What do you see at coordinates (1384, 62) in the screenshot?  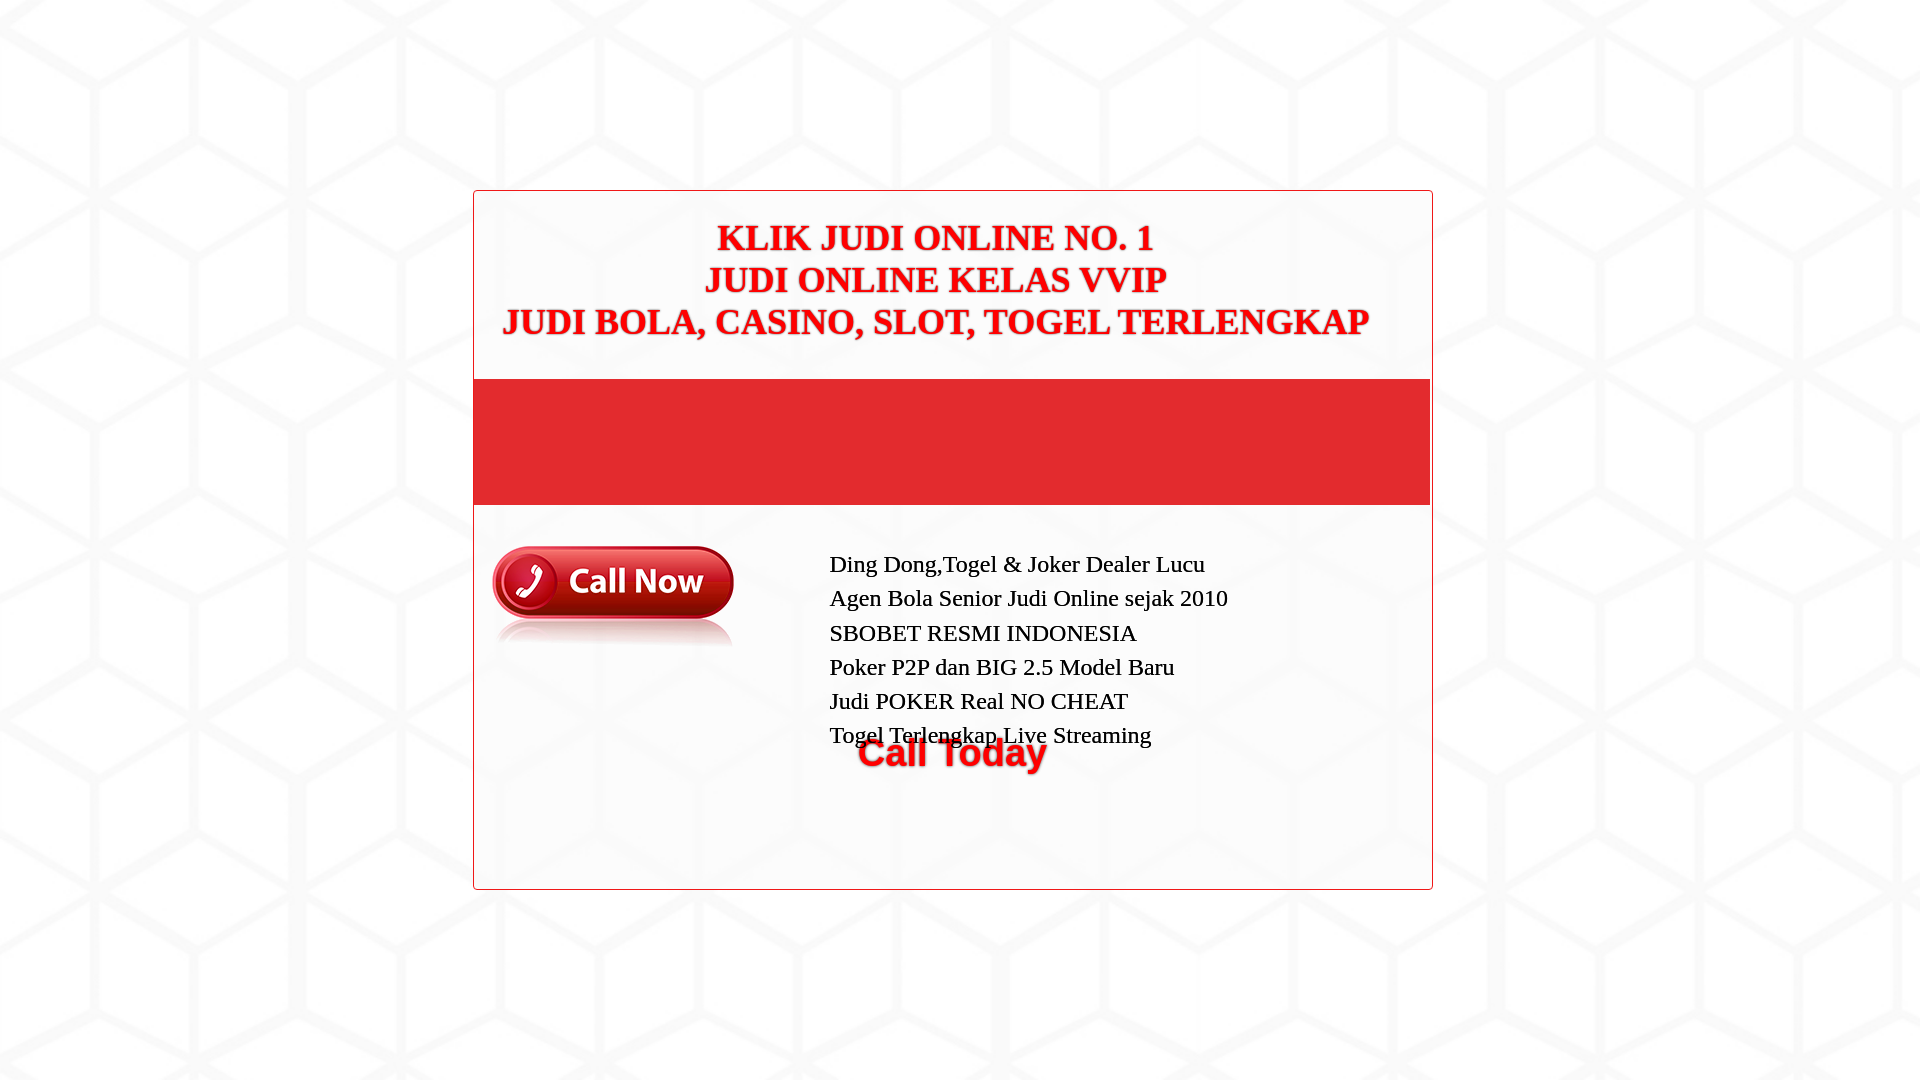 I see `Search for:` at bounding box center [1384, 62].